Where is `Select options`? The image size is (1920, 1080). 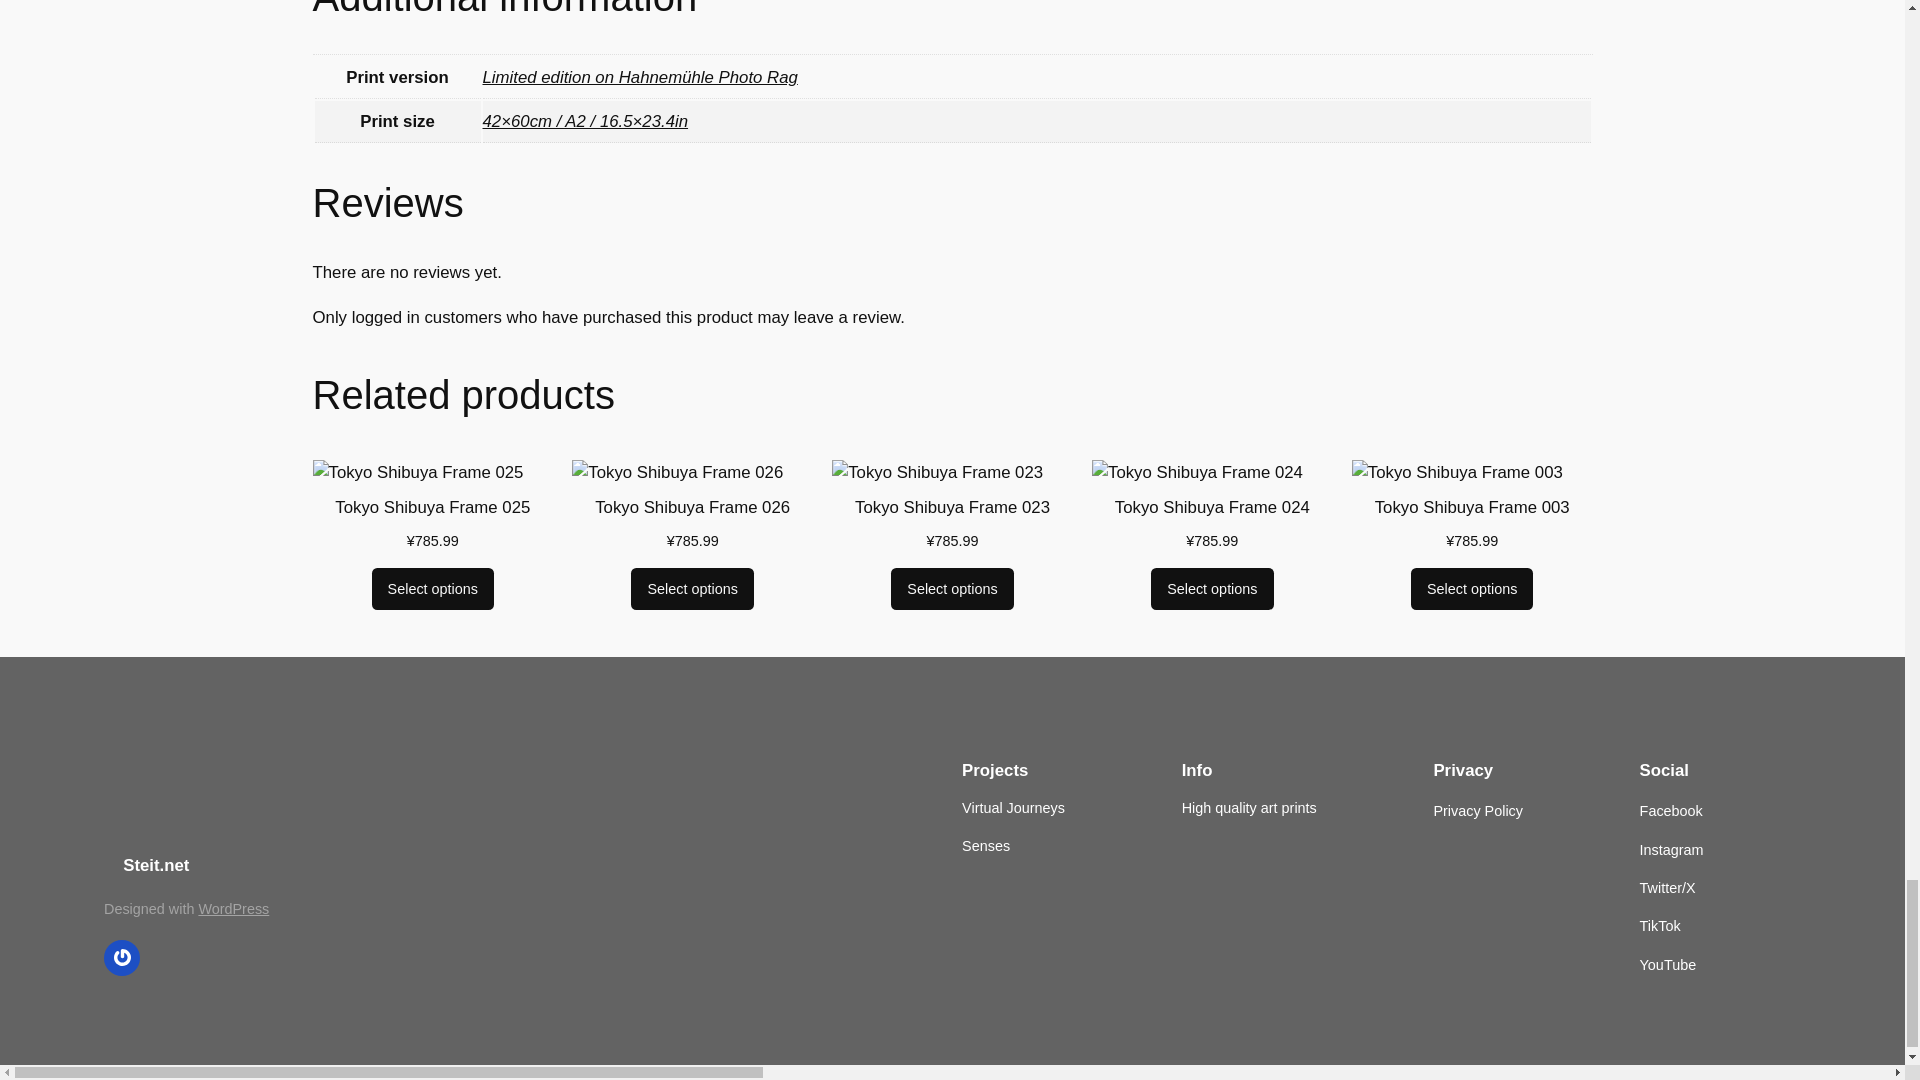 Select options is located at coordinates (432, 589).